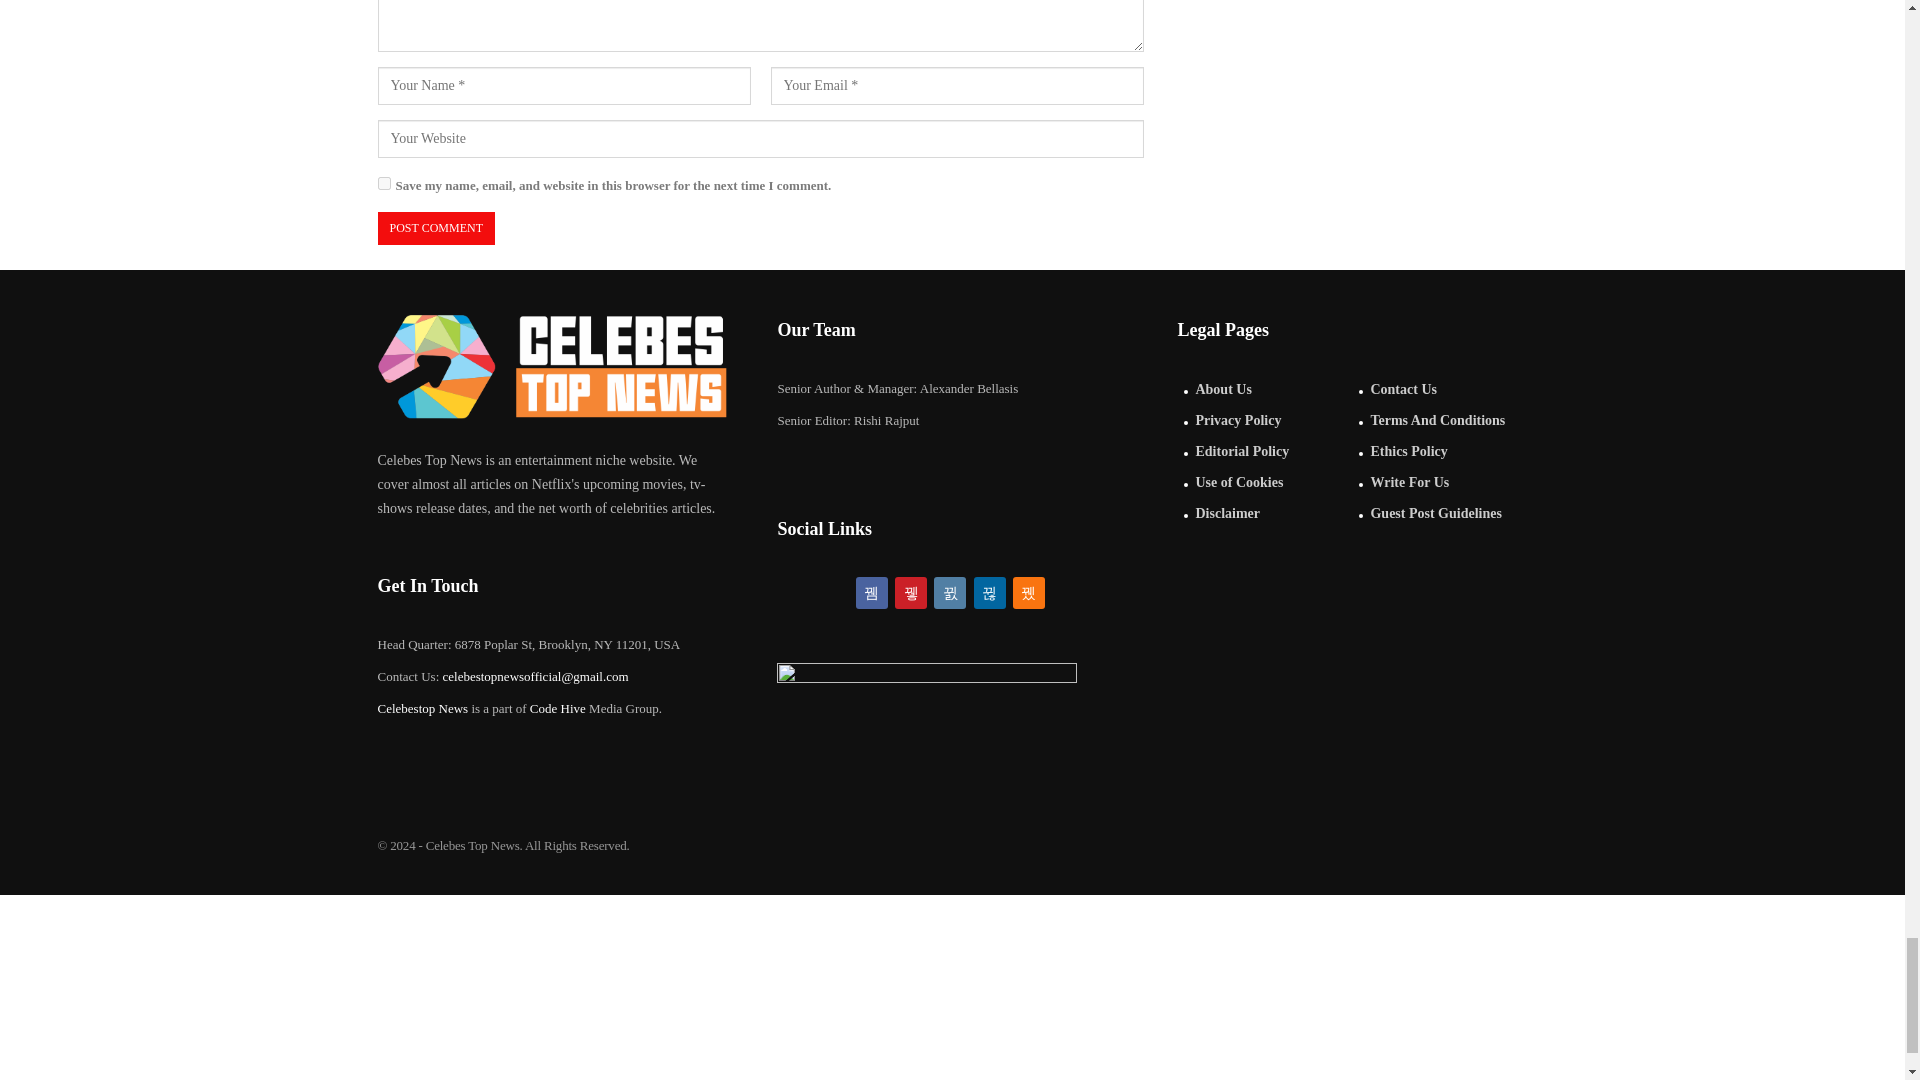 The width and height of the screenshot is (1920, 1080). Describe the element at coordinates (436, 228) in the screenshot. I see `Post Comment` at that location.